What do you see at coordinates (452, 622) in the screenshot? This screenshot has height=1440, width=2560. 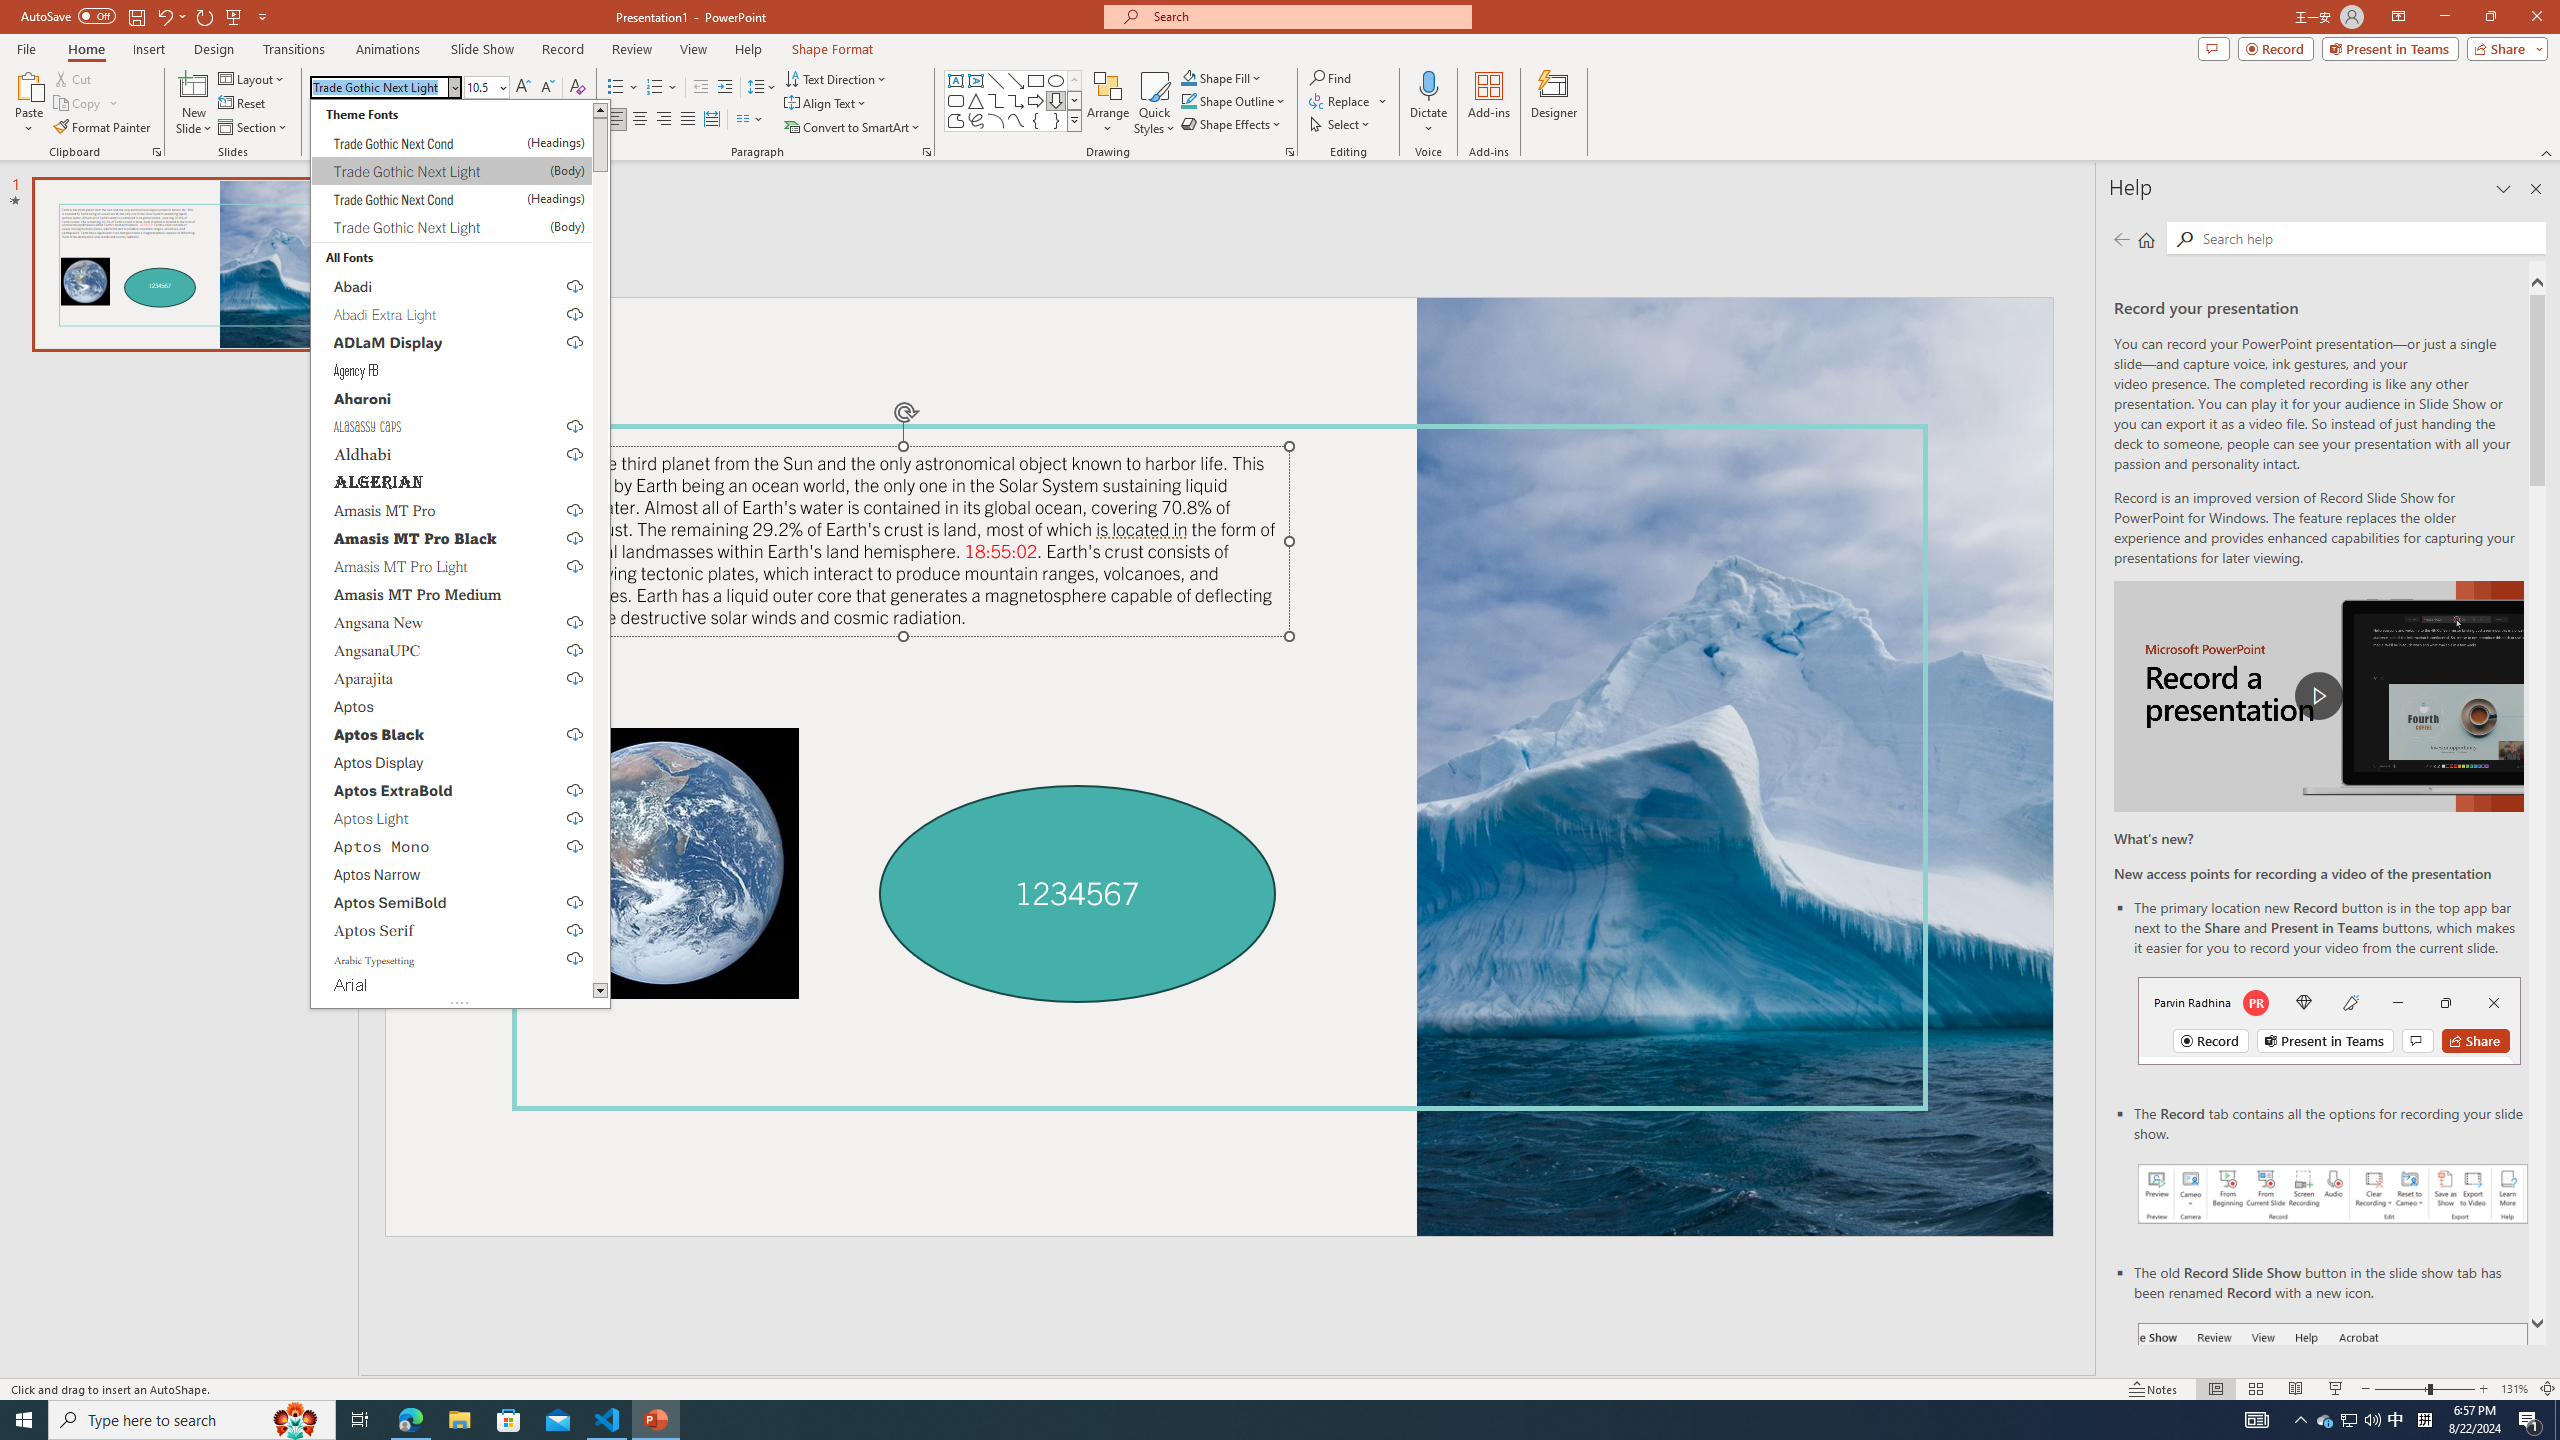 I see `Angsana New, select to download` at bounding box center [452, 622].